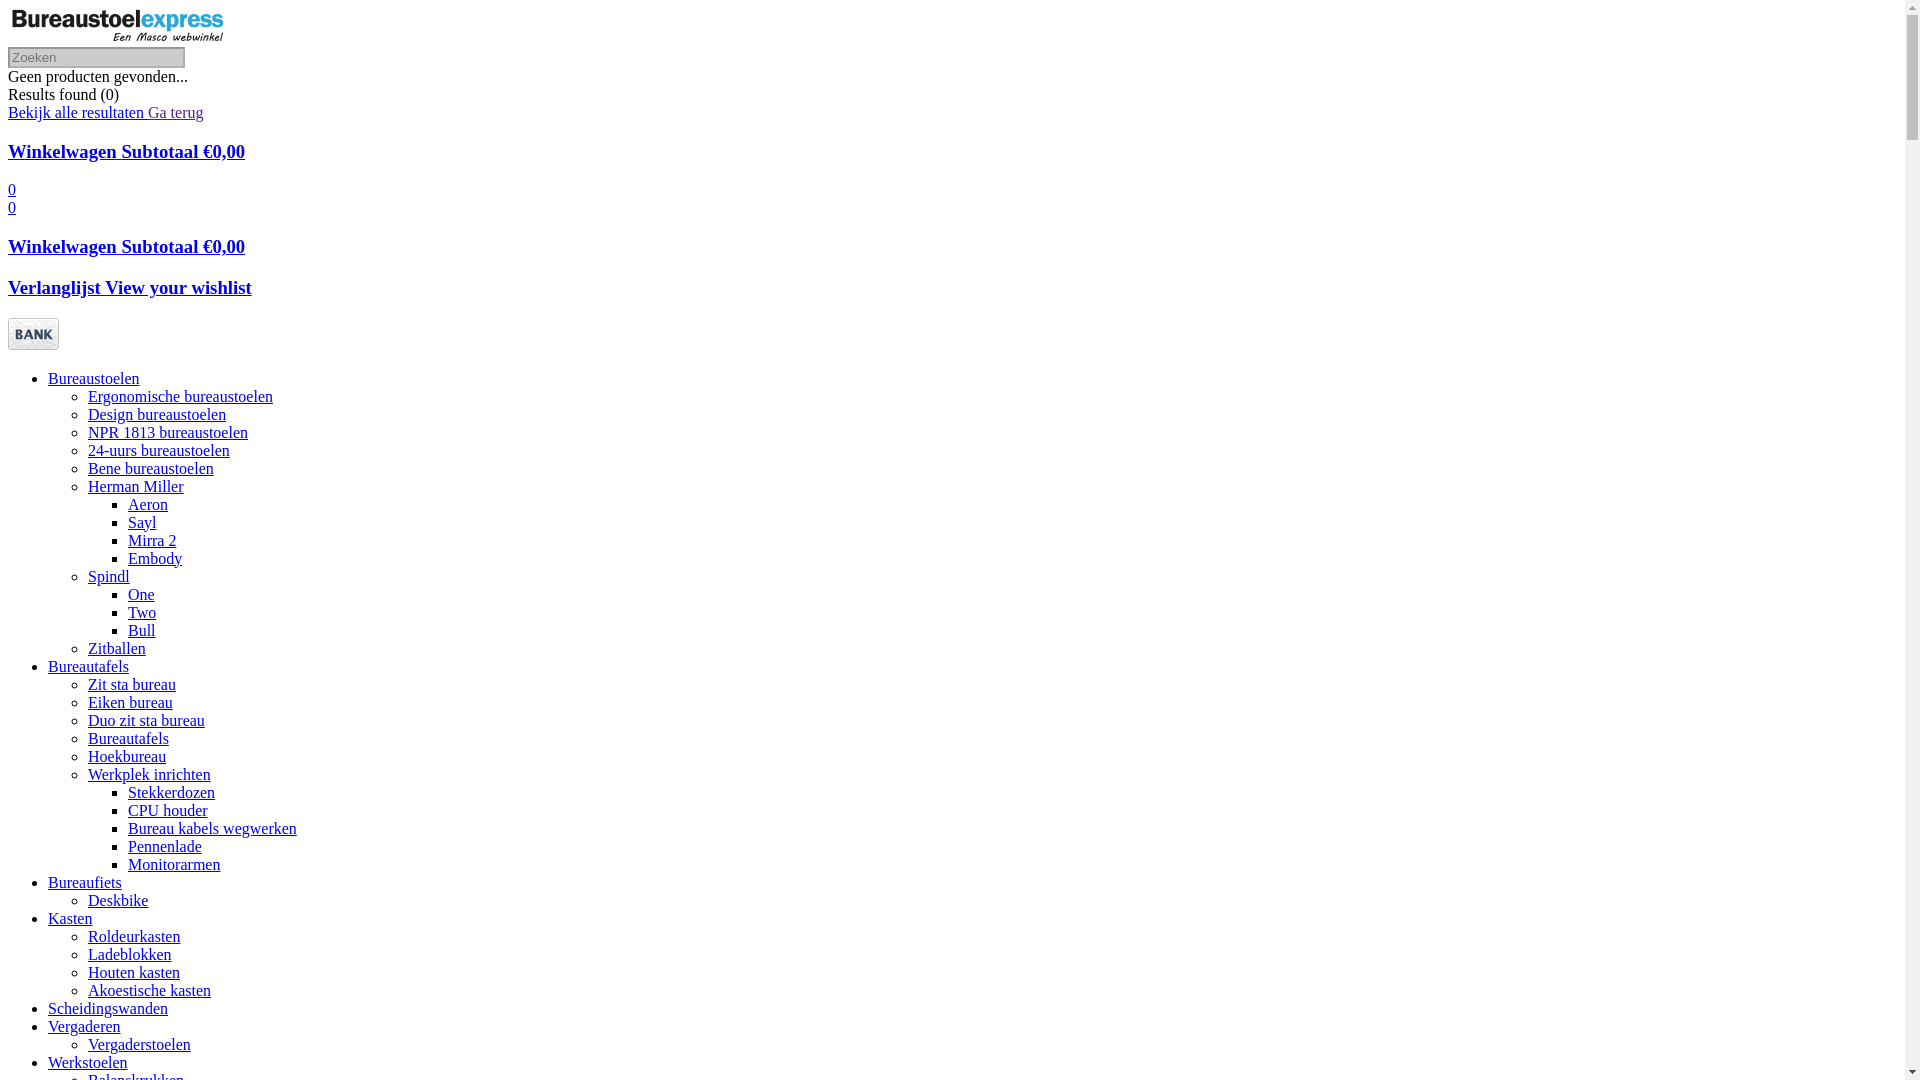 The width and height of the screenshot is (1920, 1080). What do you see at coordinates (134, 972) in the screenshot?
I see `Houten kasten` at bounding box center [134, 972].